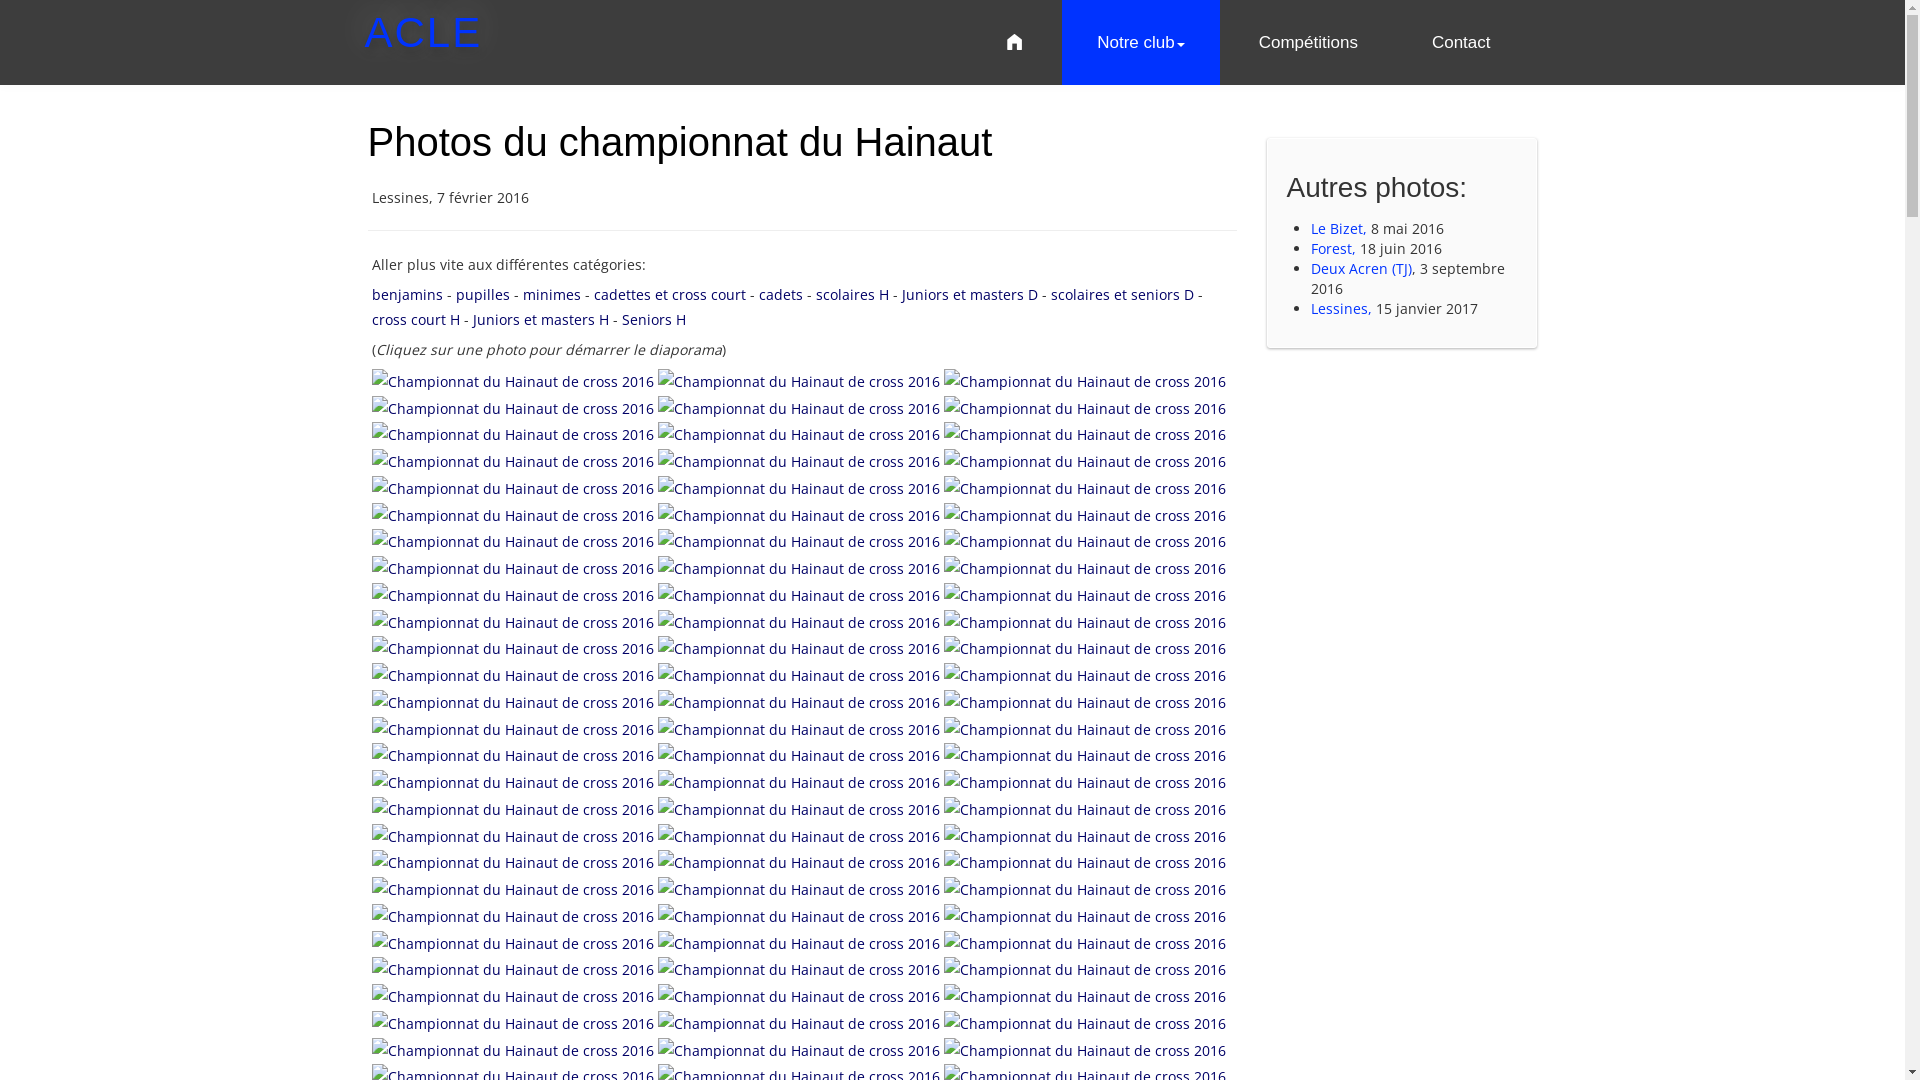 The width and height of the screenshot is (1920, 1080). What do you see at coordinates (799, 542) in the screenshot?
I see `Championnat du Hainaut de cross 2016` at bounding box center [799, 542].